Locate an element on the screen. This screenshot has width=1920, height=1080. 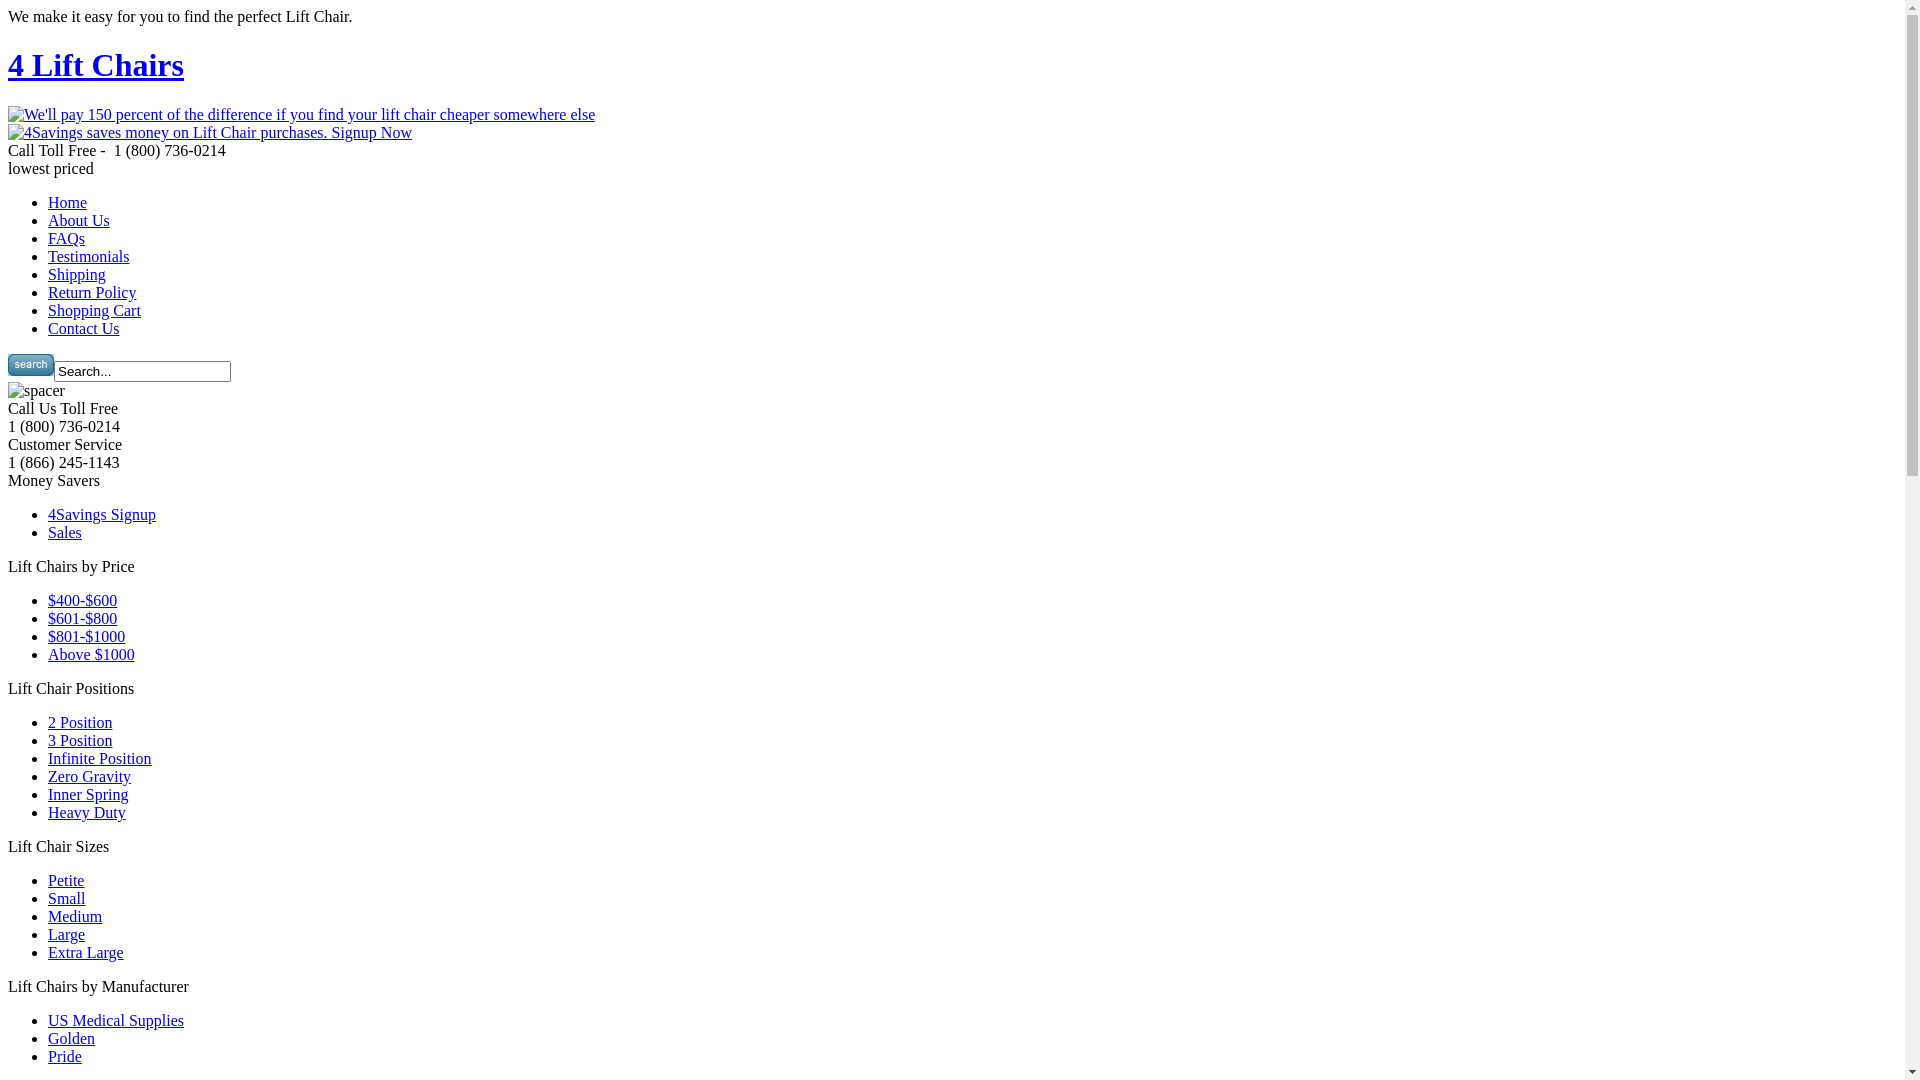
About Us is located at coordinates (79, 220).